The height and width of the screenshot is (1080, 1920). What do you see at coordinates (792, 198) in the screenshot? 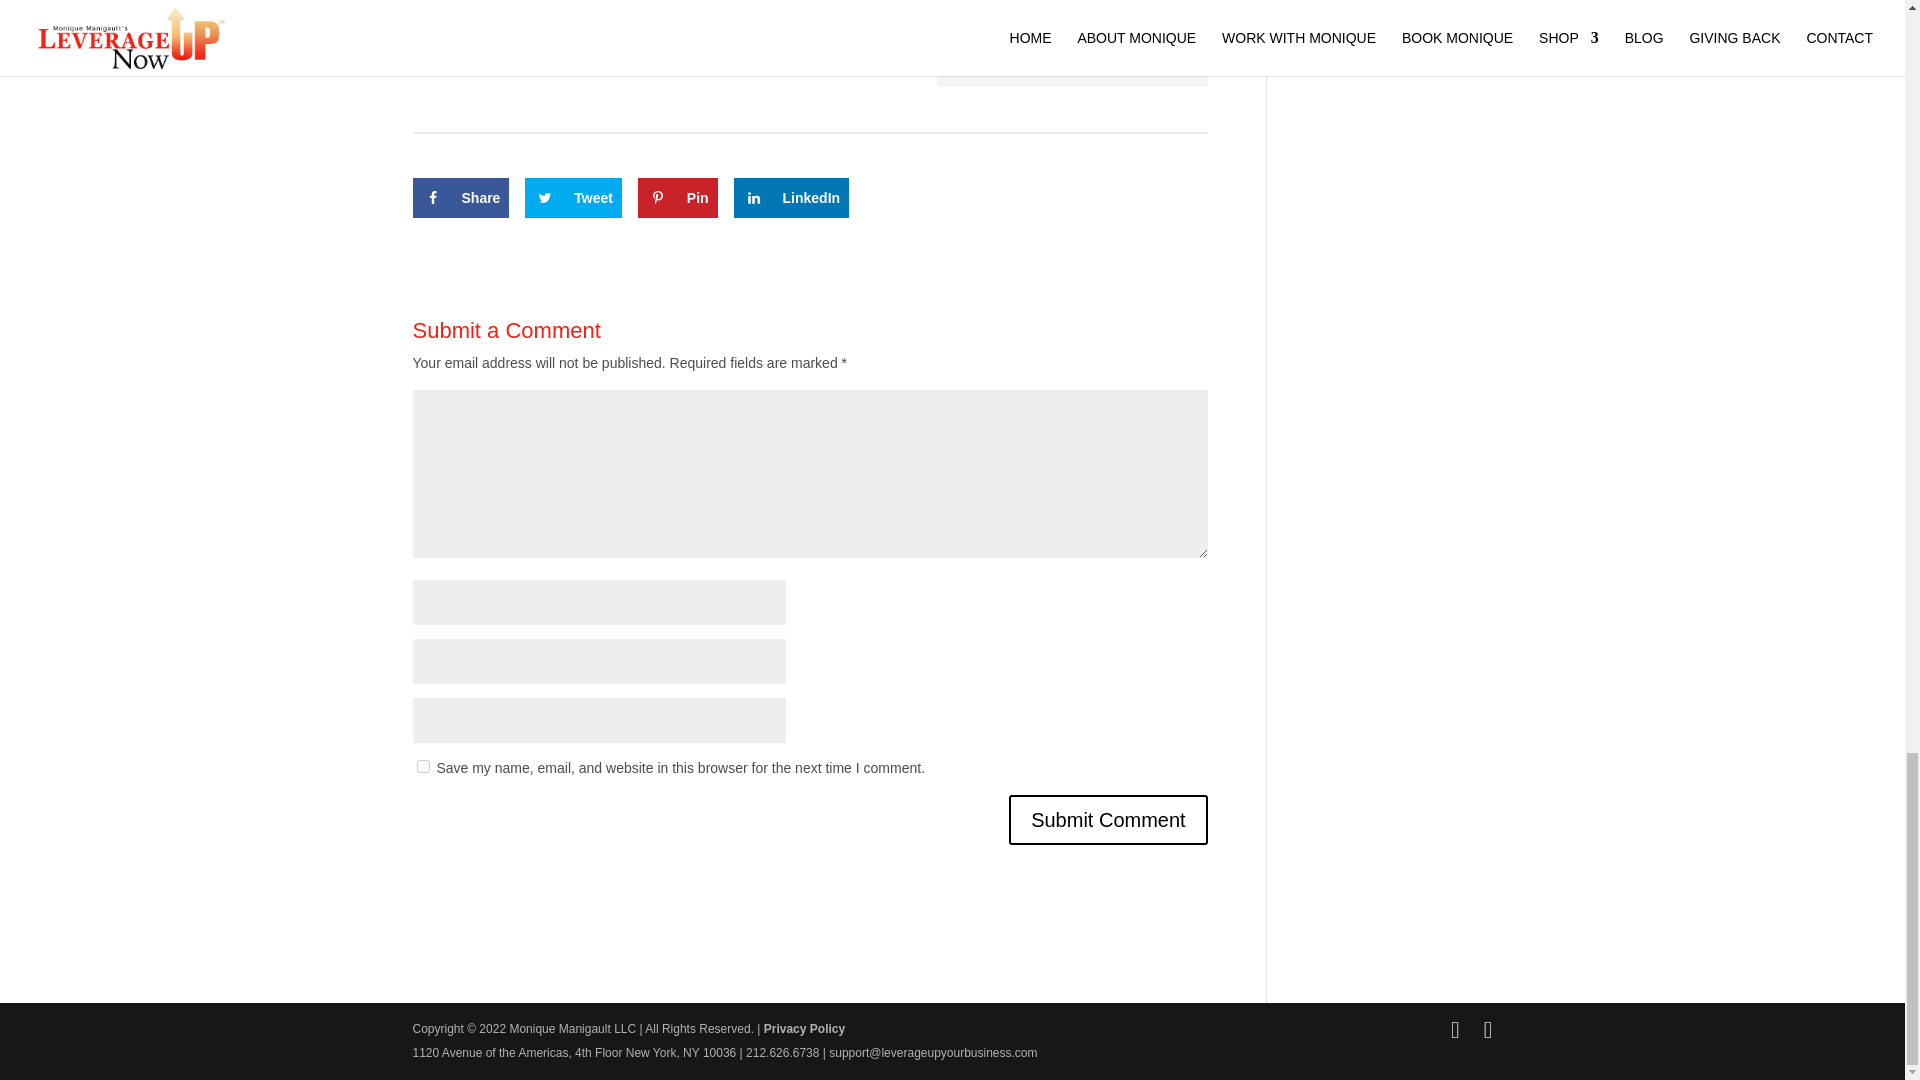
I see `LinkedIn` at bounding box center [792, 198].